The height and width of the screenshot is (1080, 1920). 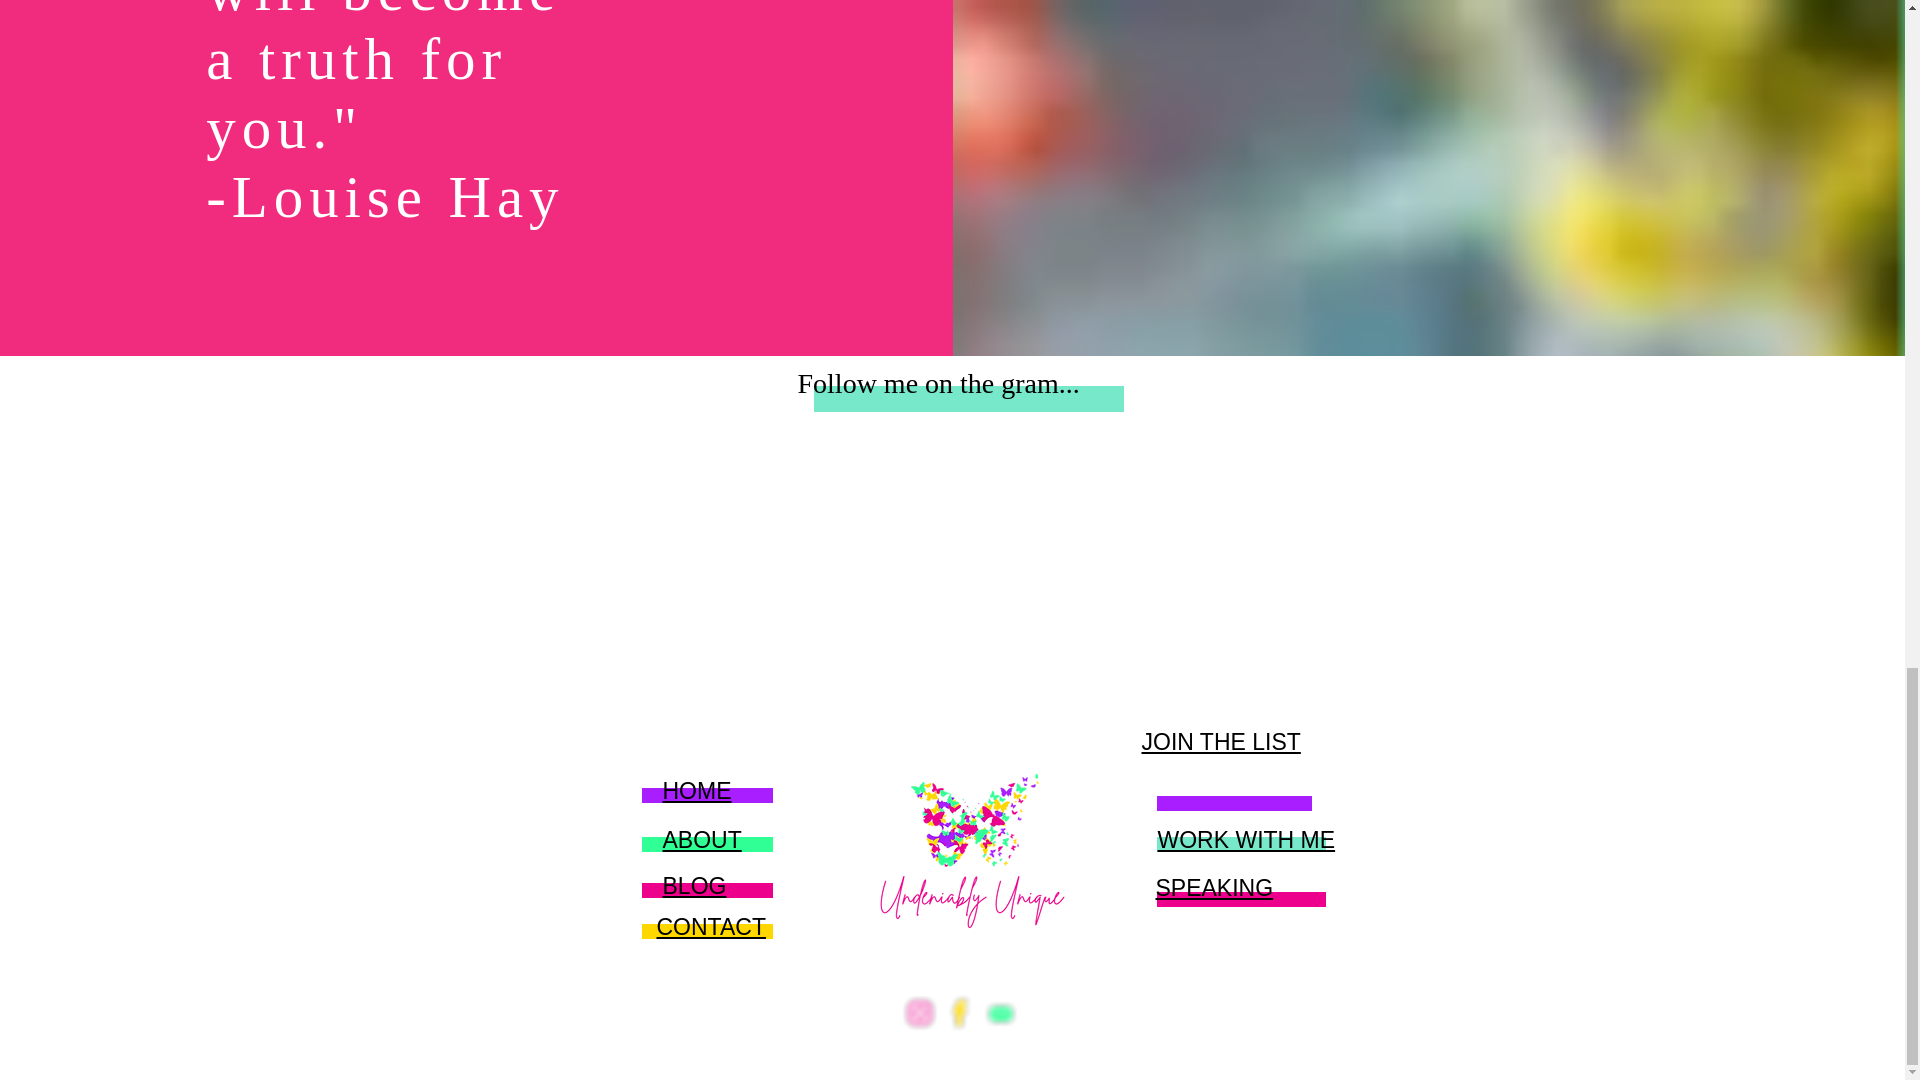 What do you see at coordinates (702, 840) in the screenshot?
I see `ABOUT` at bounding box center [702, 840].